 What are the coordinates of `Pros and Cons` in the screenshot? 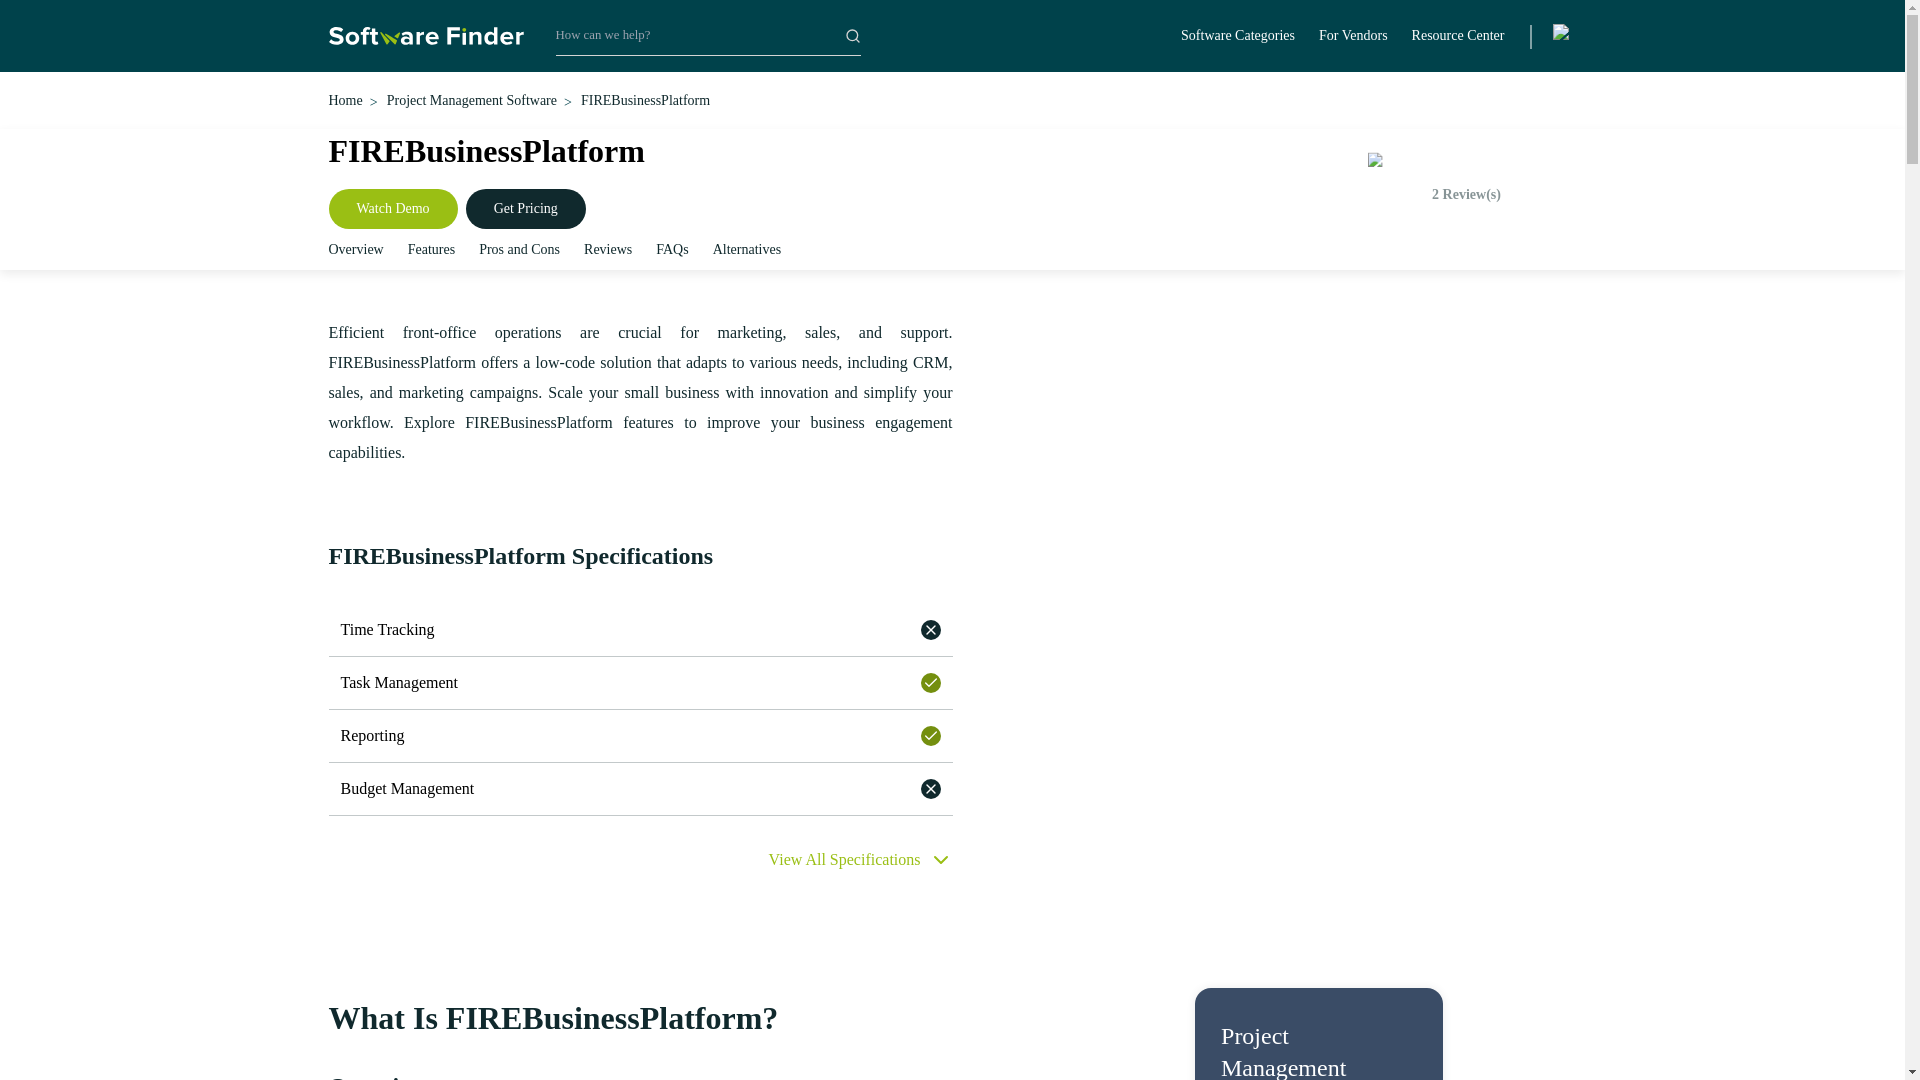 It's located at (519, 249).